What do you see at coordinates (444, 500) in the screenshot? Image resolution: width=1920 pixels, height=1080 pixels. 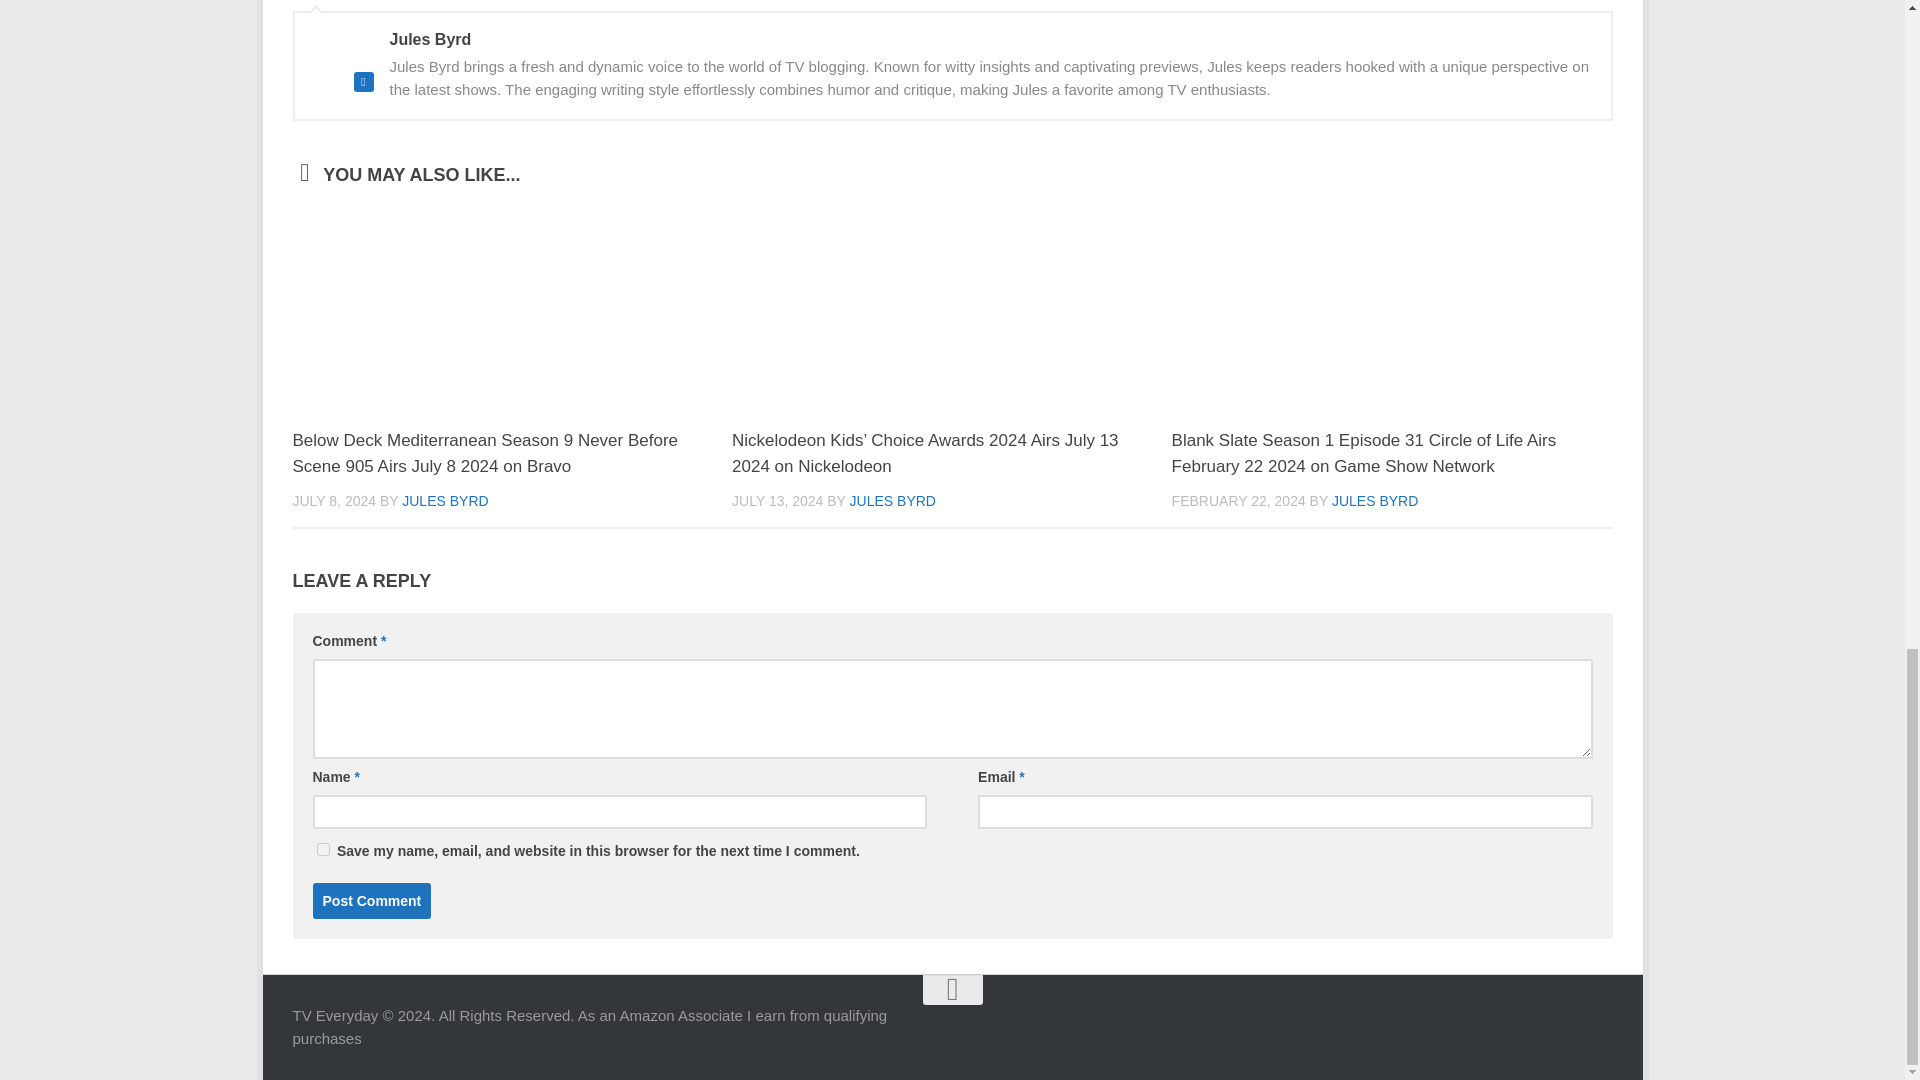 I see `JULES BYRD` at bounding box center [444, 500].